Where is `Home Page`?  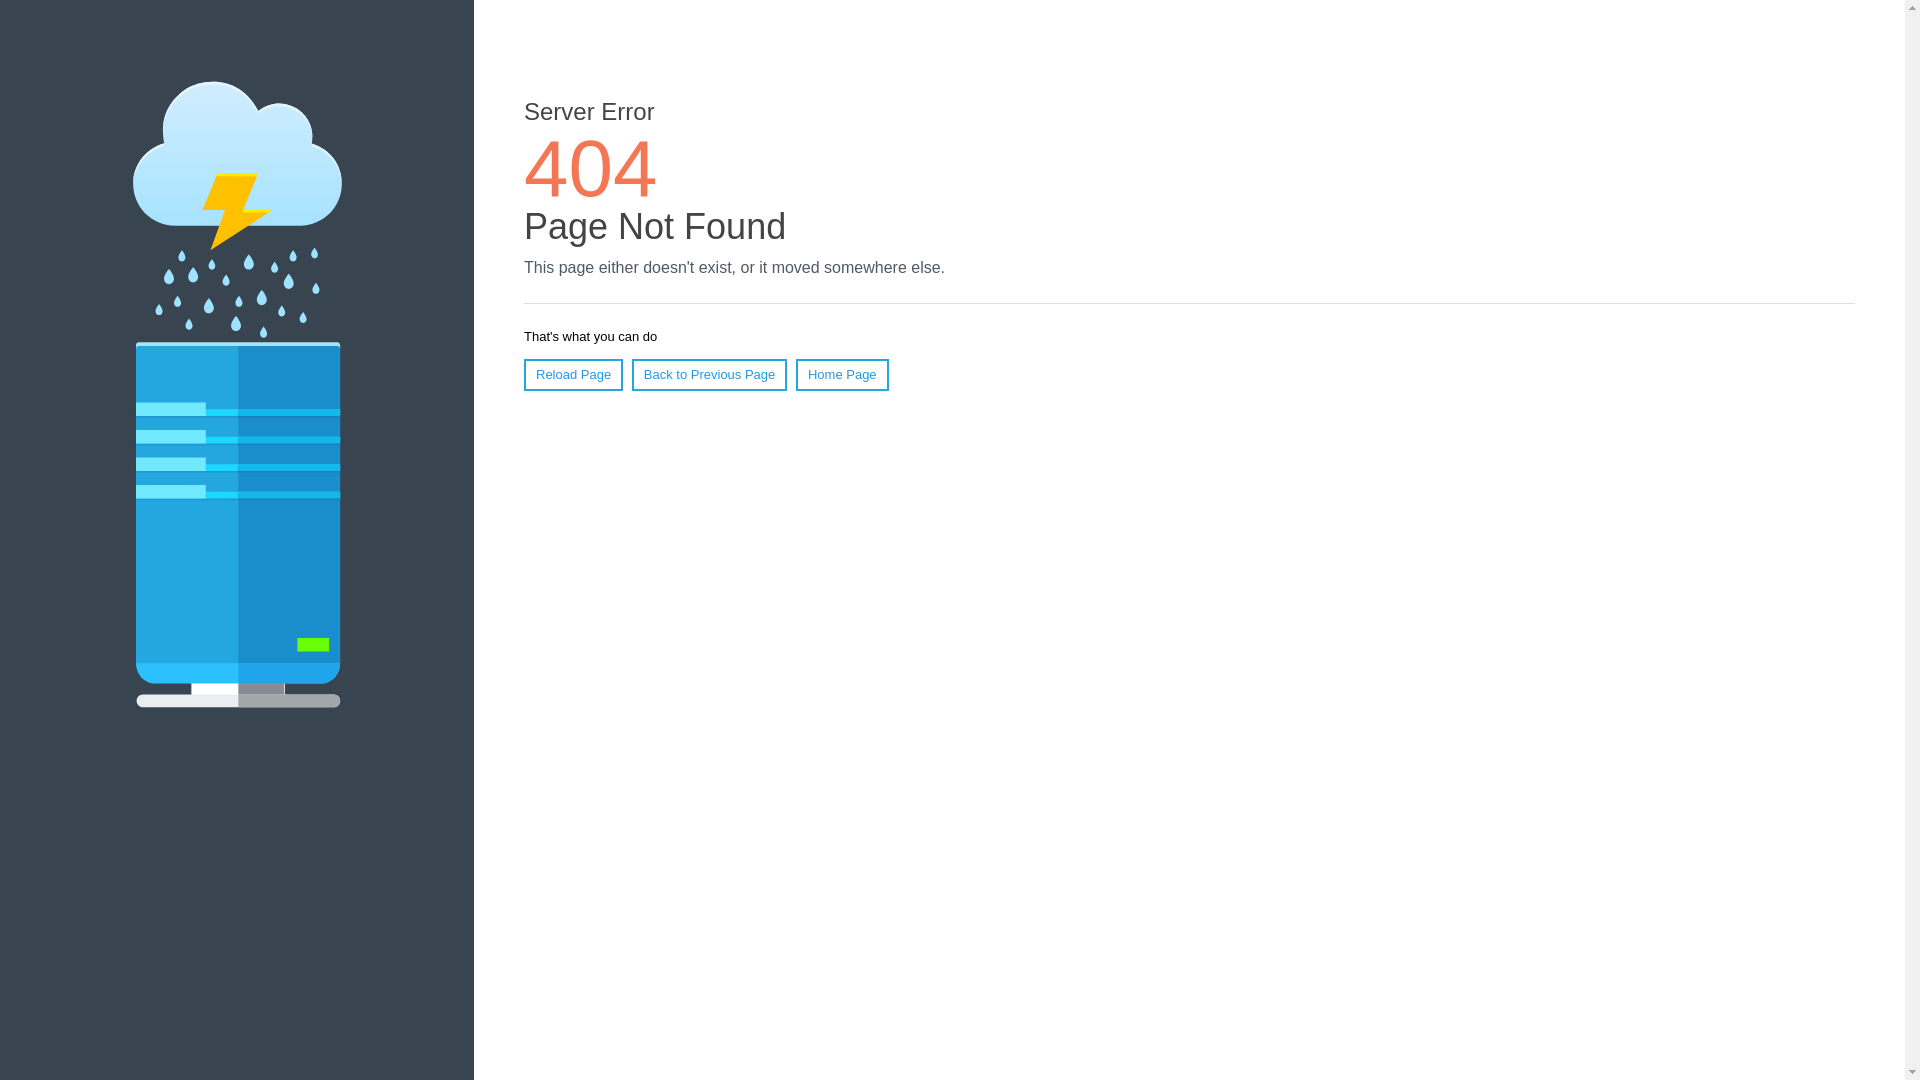
Home Page is located at coordinates (842, 375).